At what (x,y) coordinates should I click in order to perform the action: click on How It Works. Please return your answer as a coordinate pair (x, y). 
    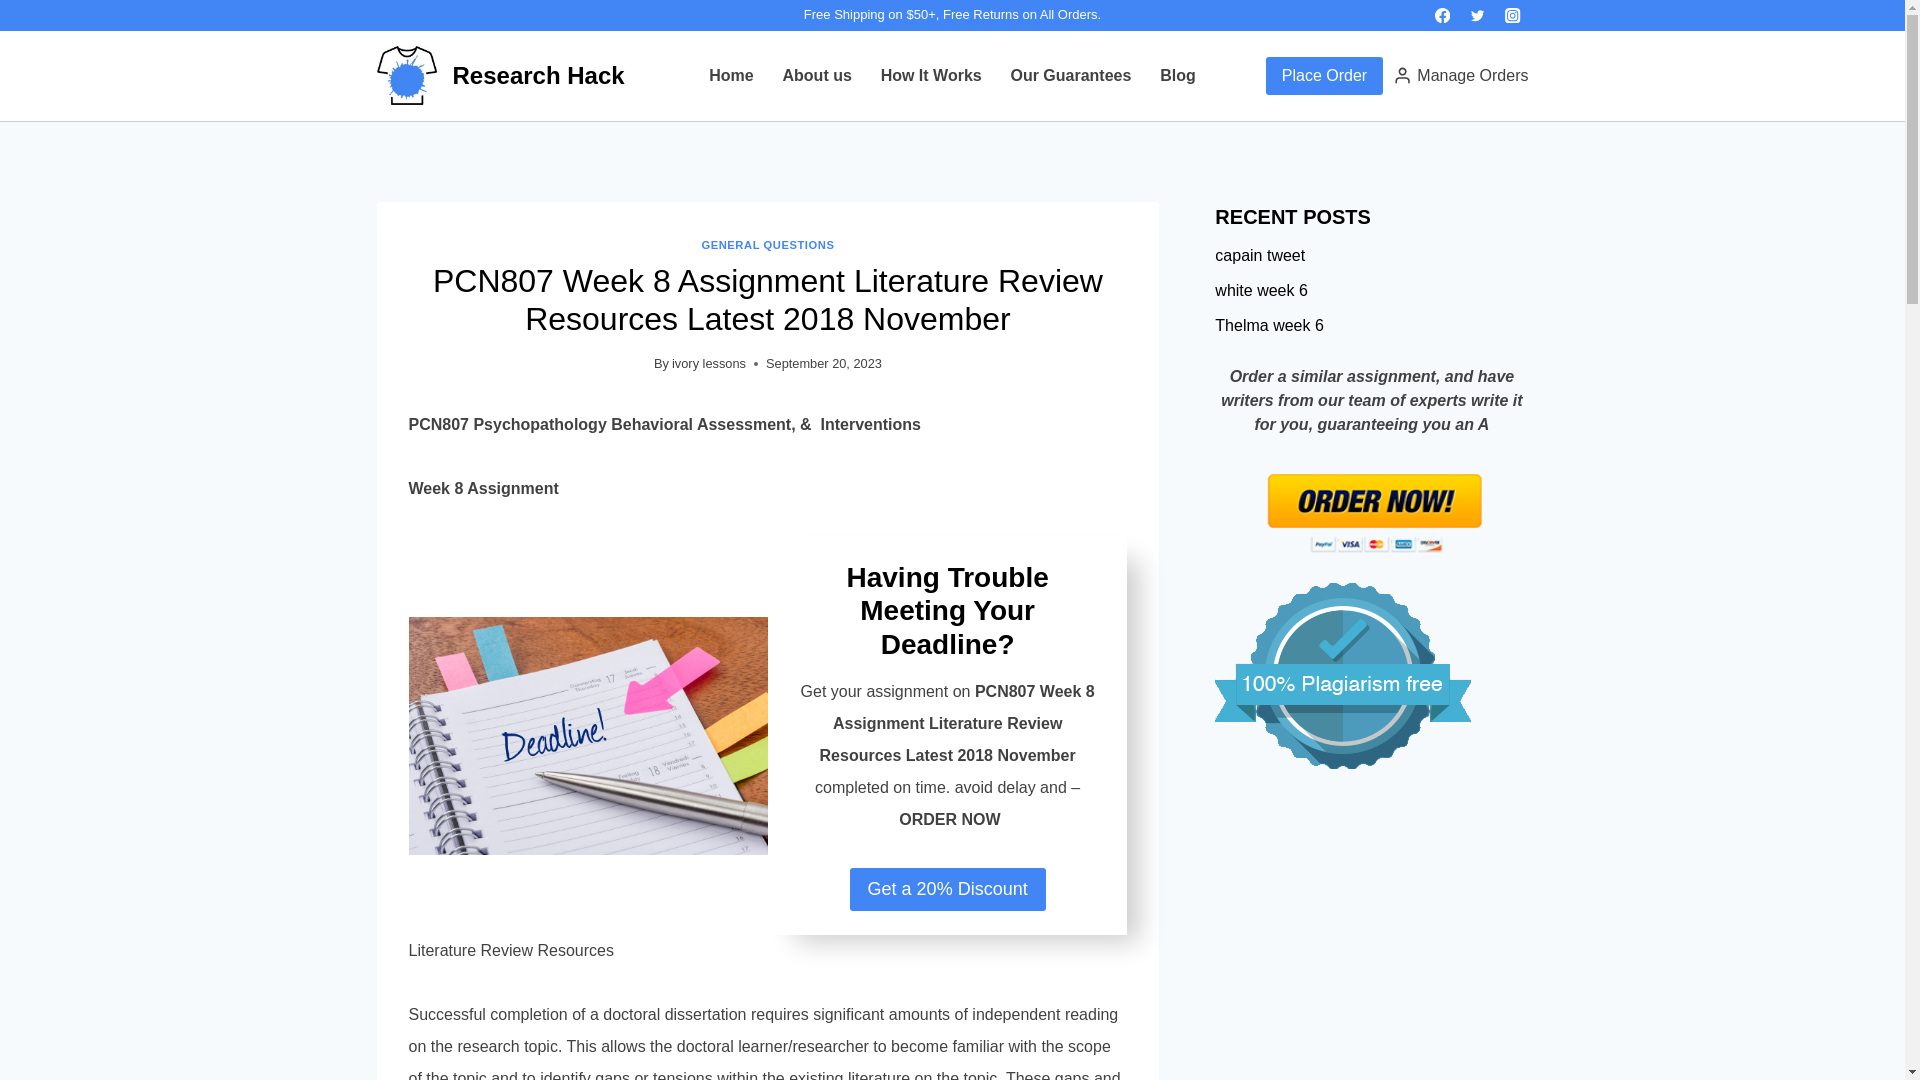
    Looking at the image, I should click on (930, 76).